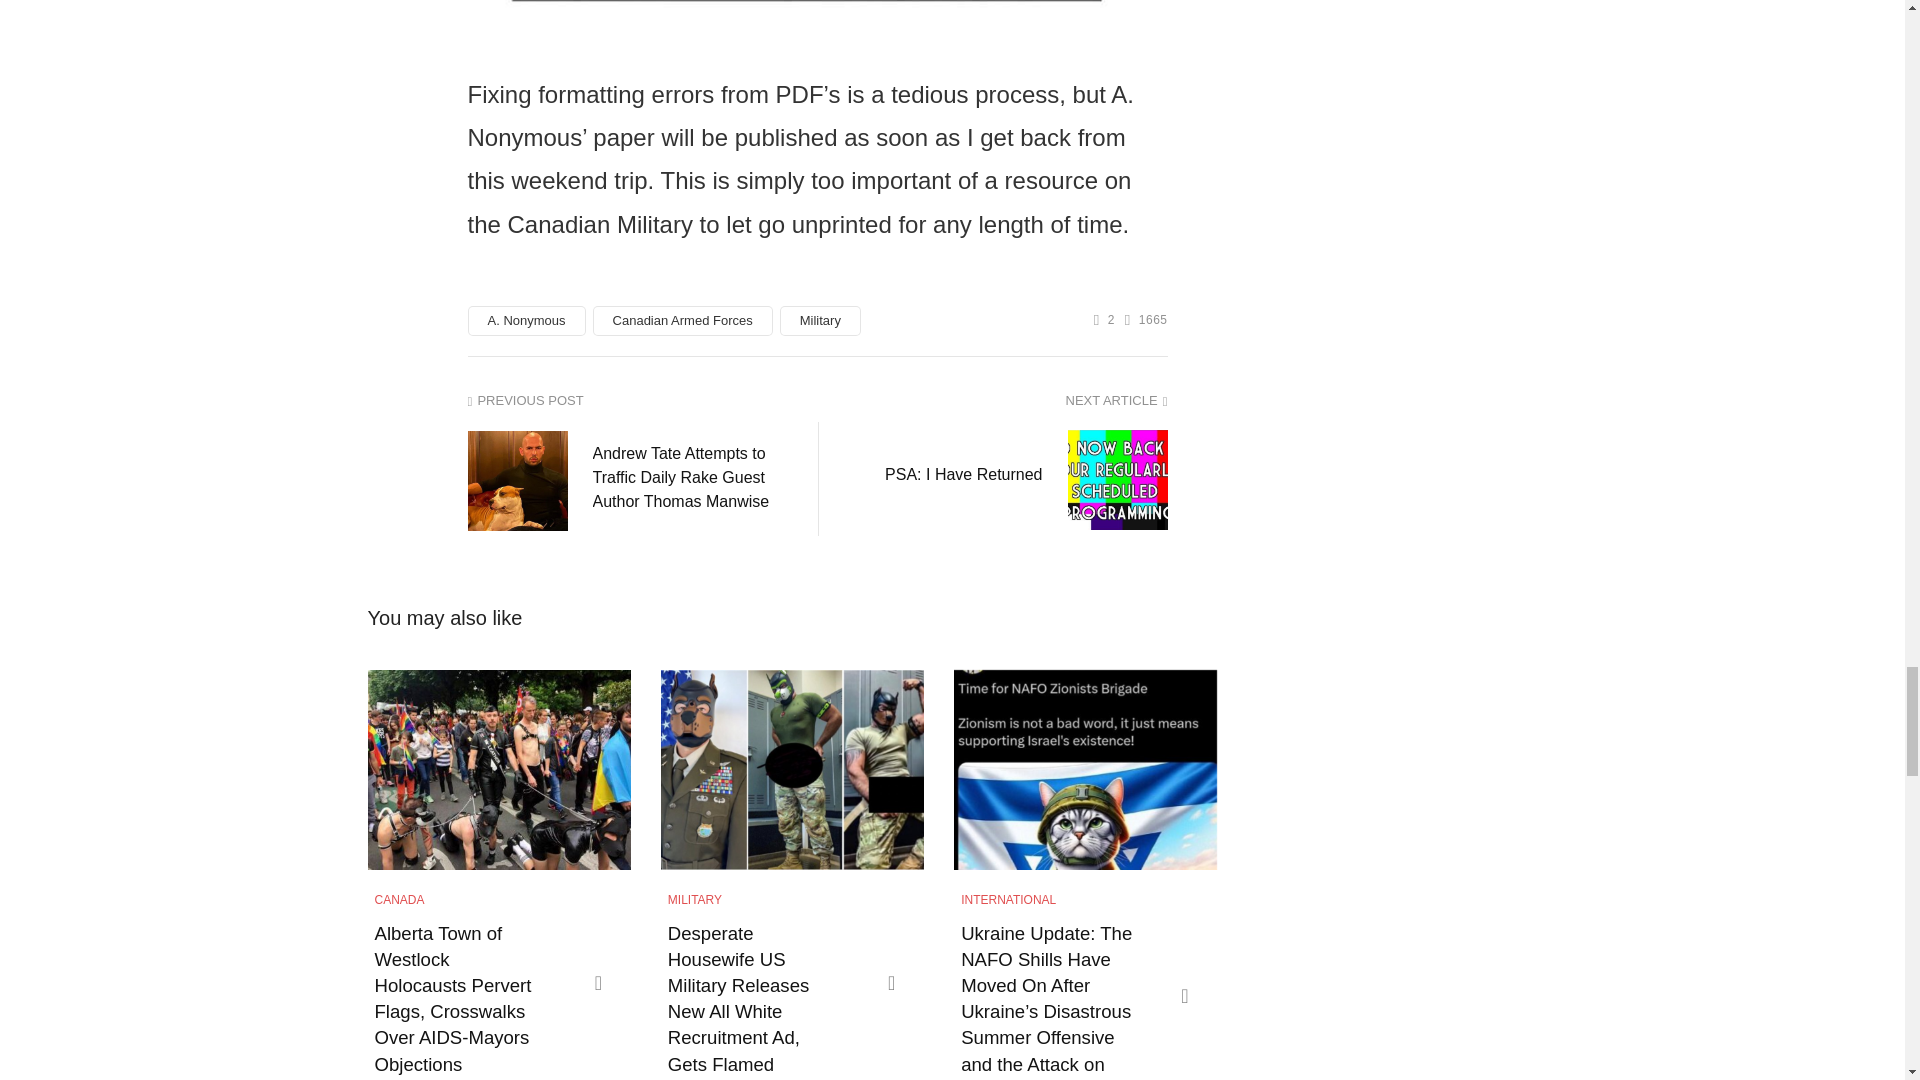  Describe the element at coordinates (526, 320) in the screenshot. I see `A. Nonymous` at that location.